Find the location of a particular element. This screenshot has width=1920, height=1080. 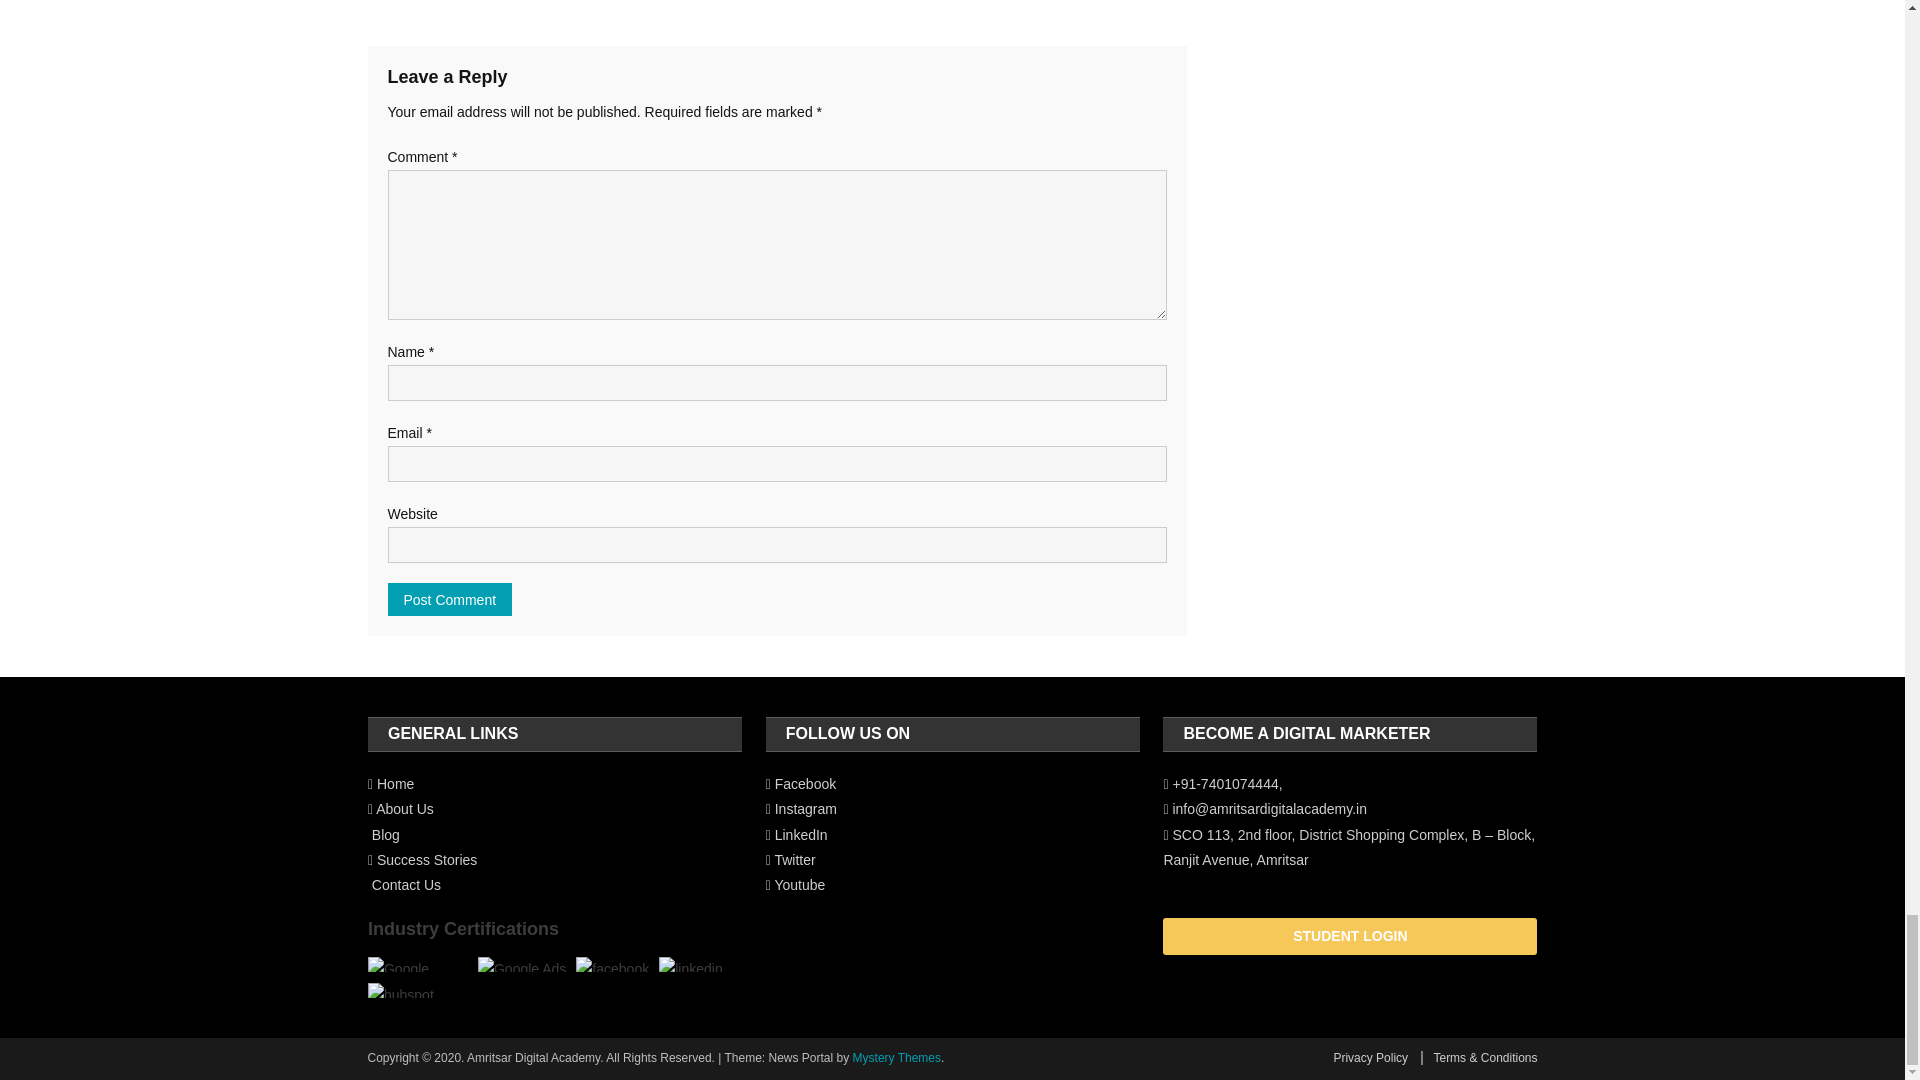

Dilpreet Kaur is located at coordinates (798, 2).